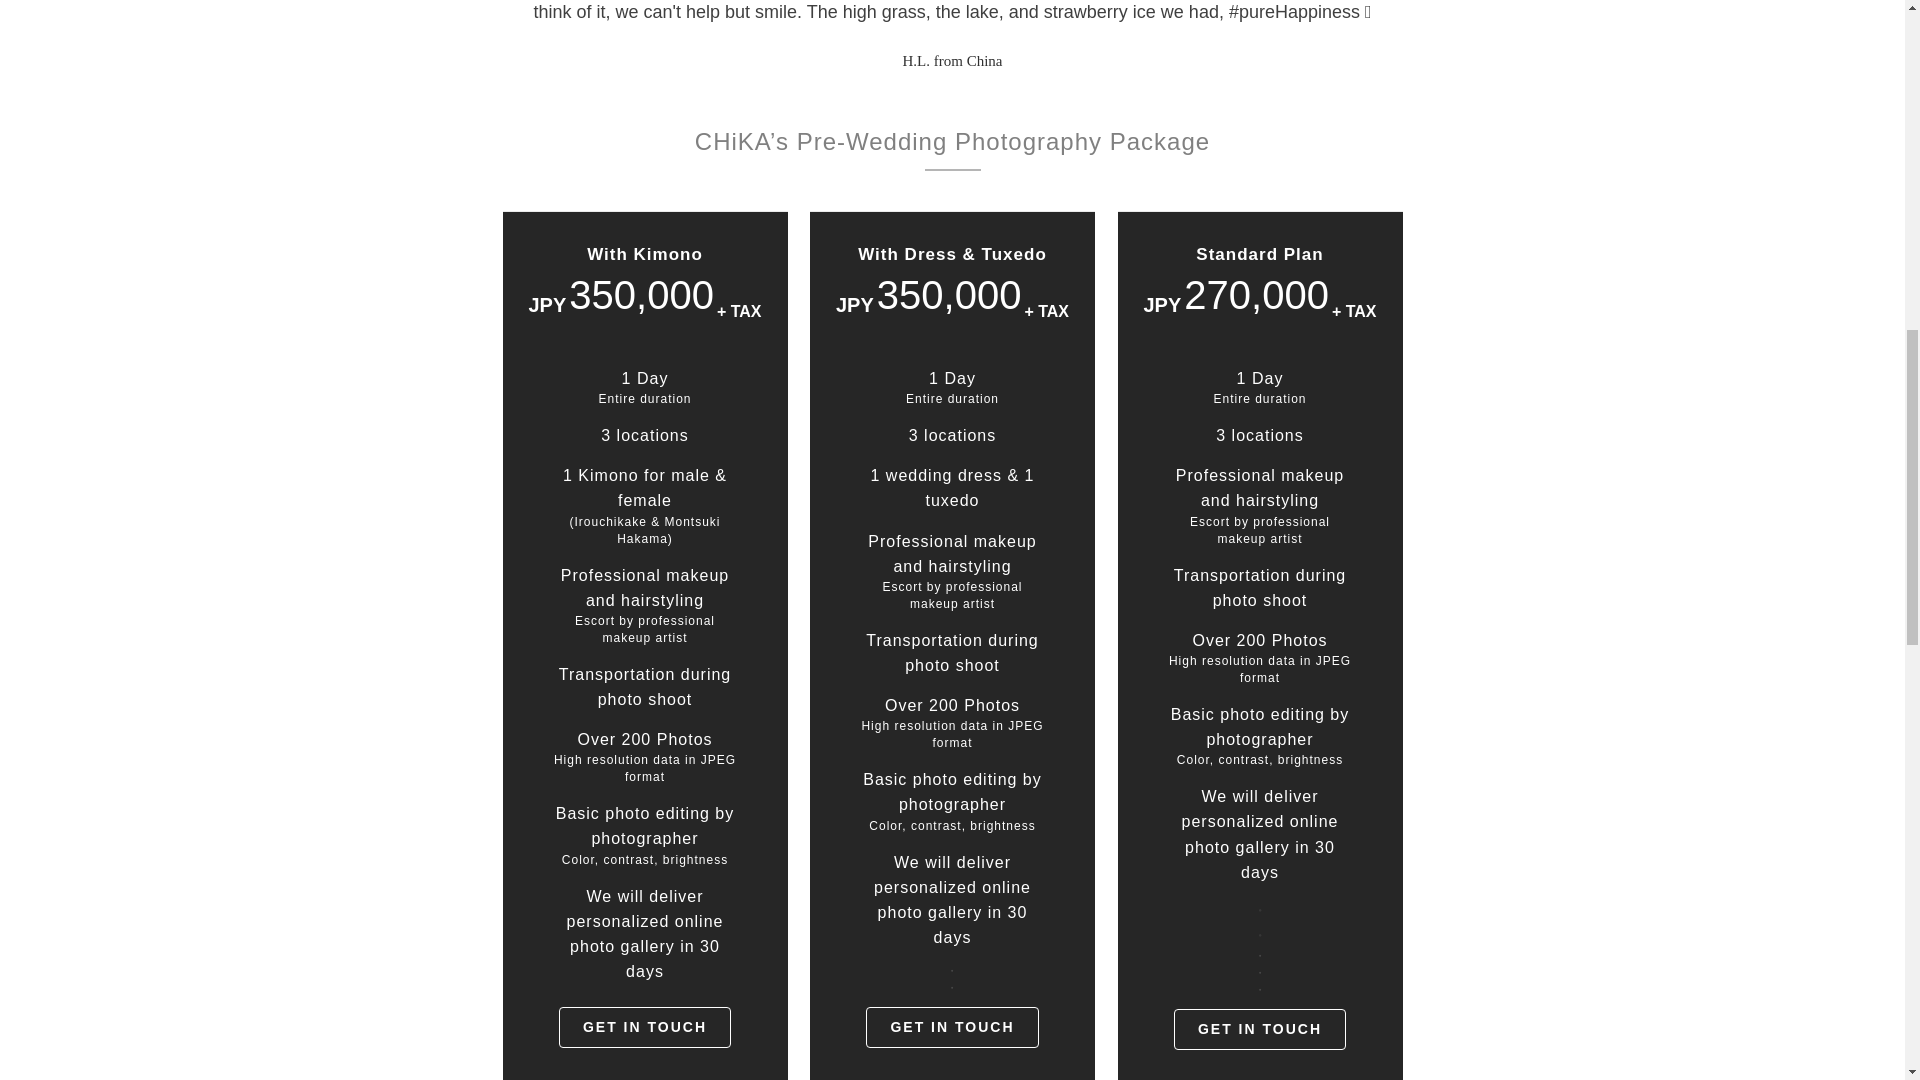 Image resolution: width=1920 pixels, height=1080 pixels. What do you see at coordinates (952, 1026) in the screenshot?
I see `GET IN TOUCH` at bounding box center [952, 1026].